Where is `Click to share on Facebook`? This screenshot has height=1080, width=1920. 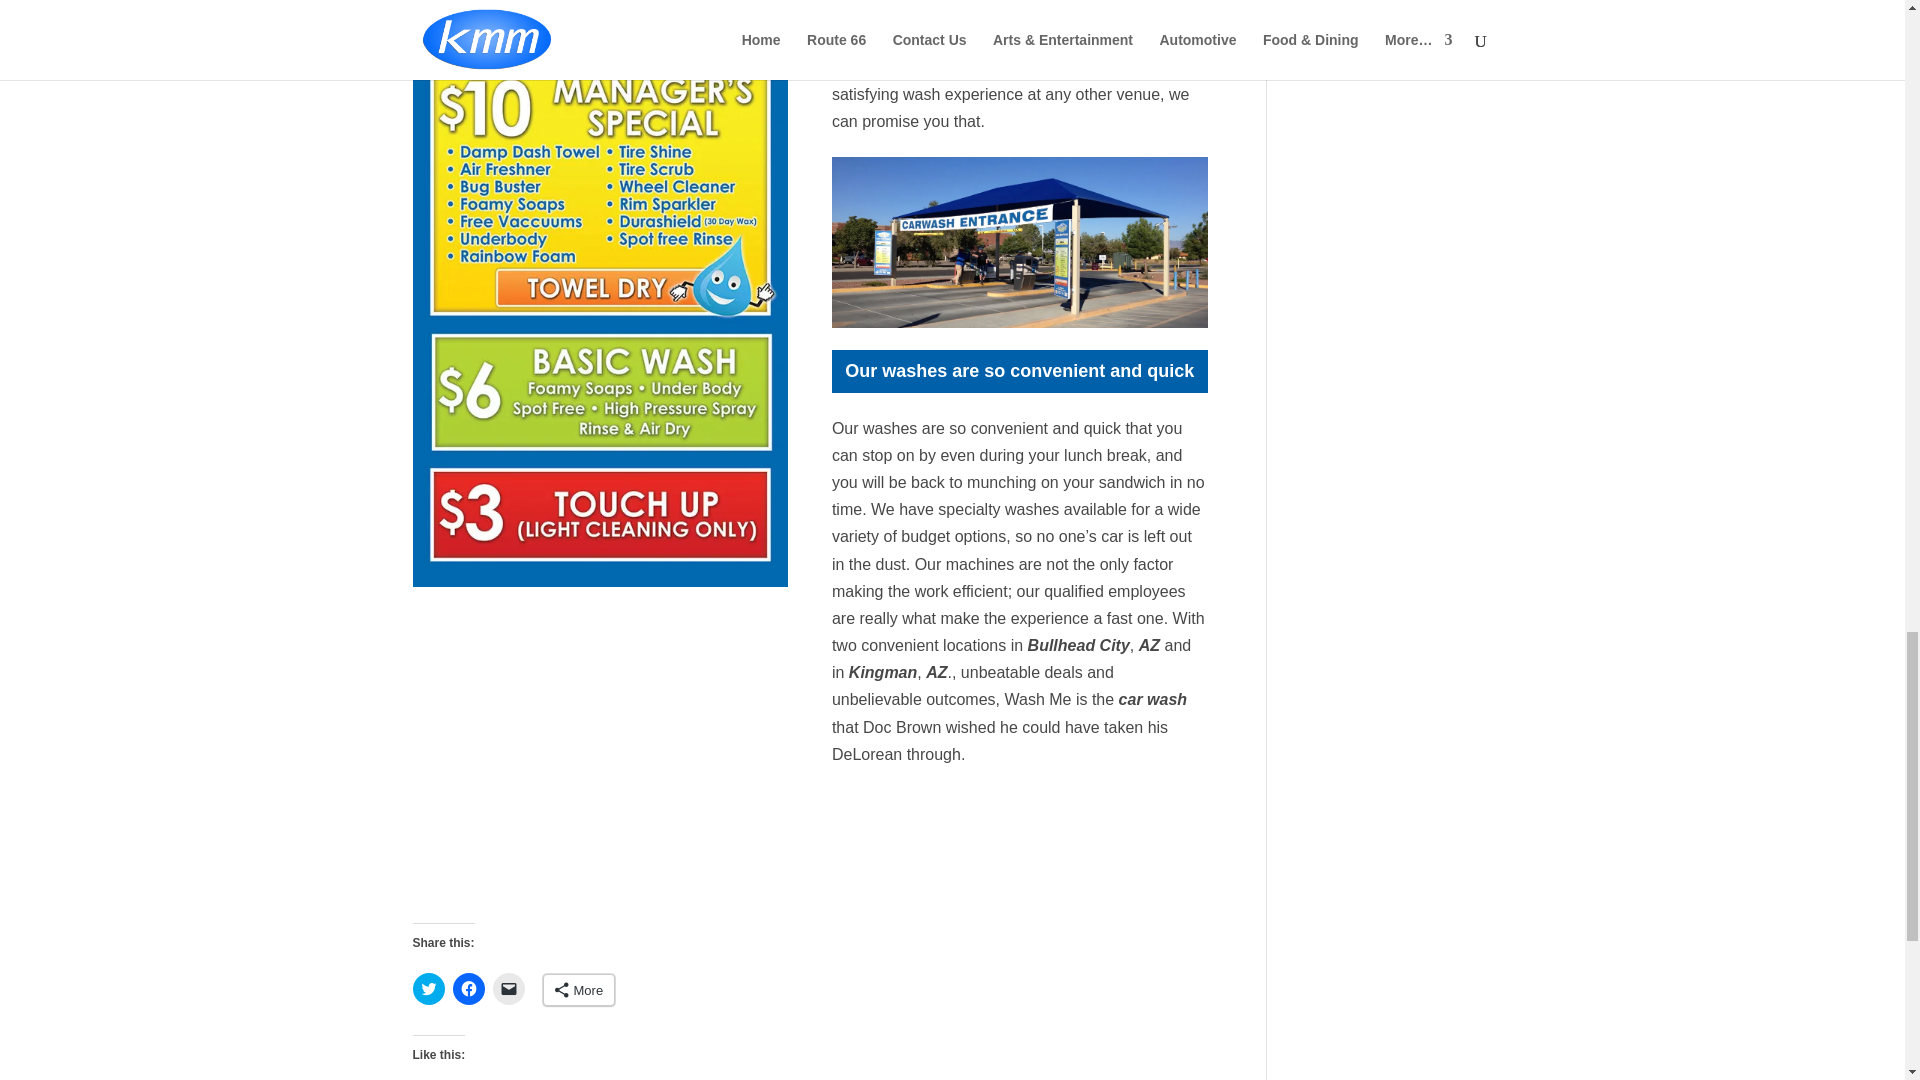
Click to share on Facebook is located at coordinates (467, 989).